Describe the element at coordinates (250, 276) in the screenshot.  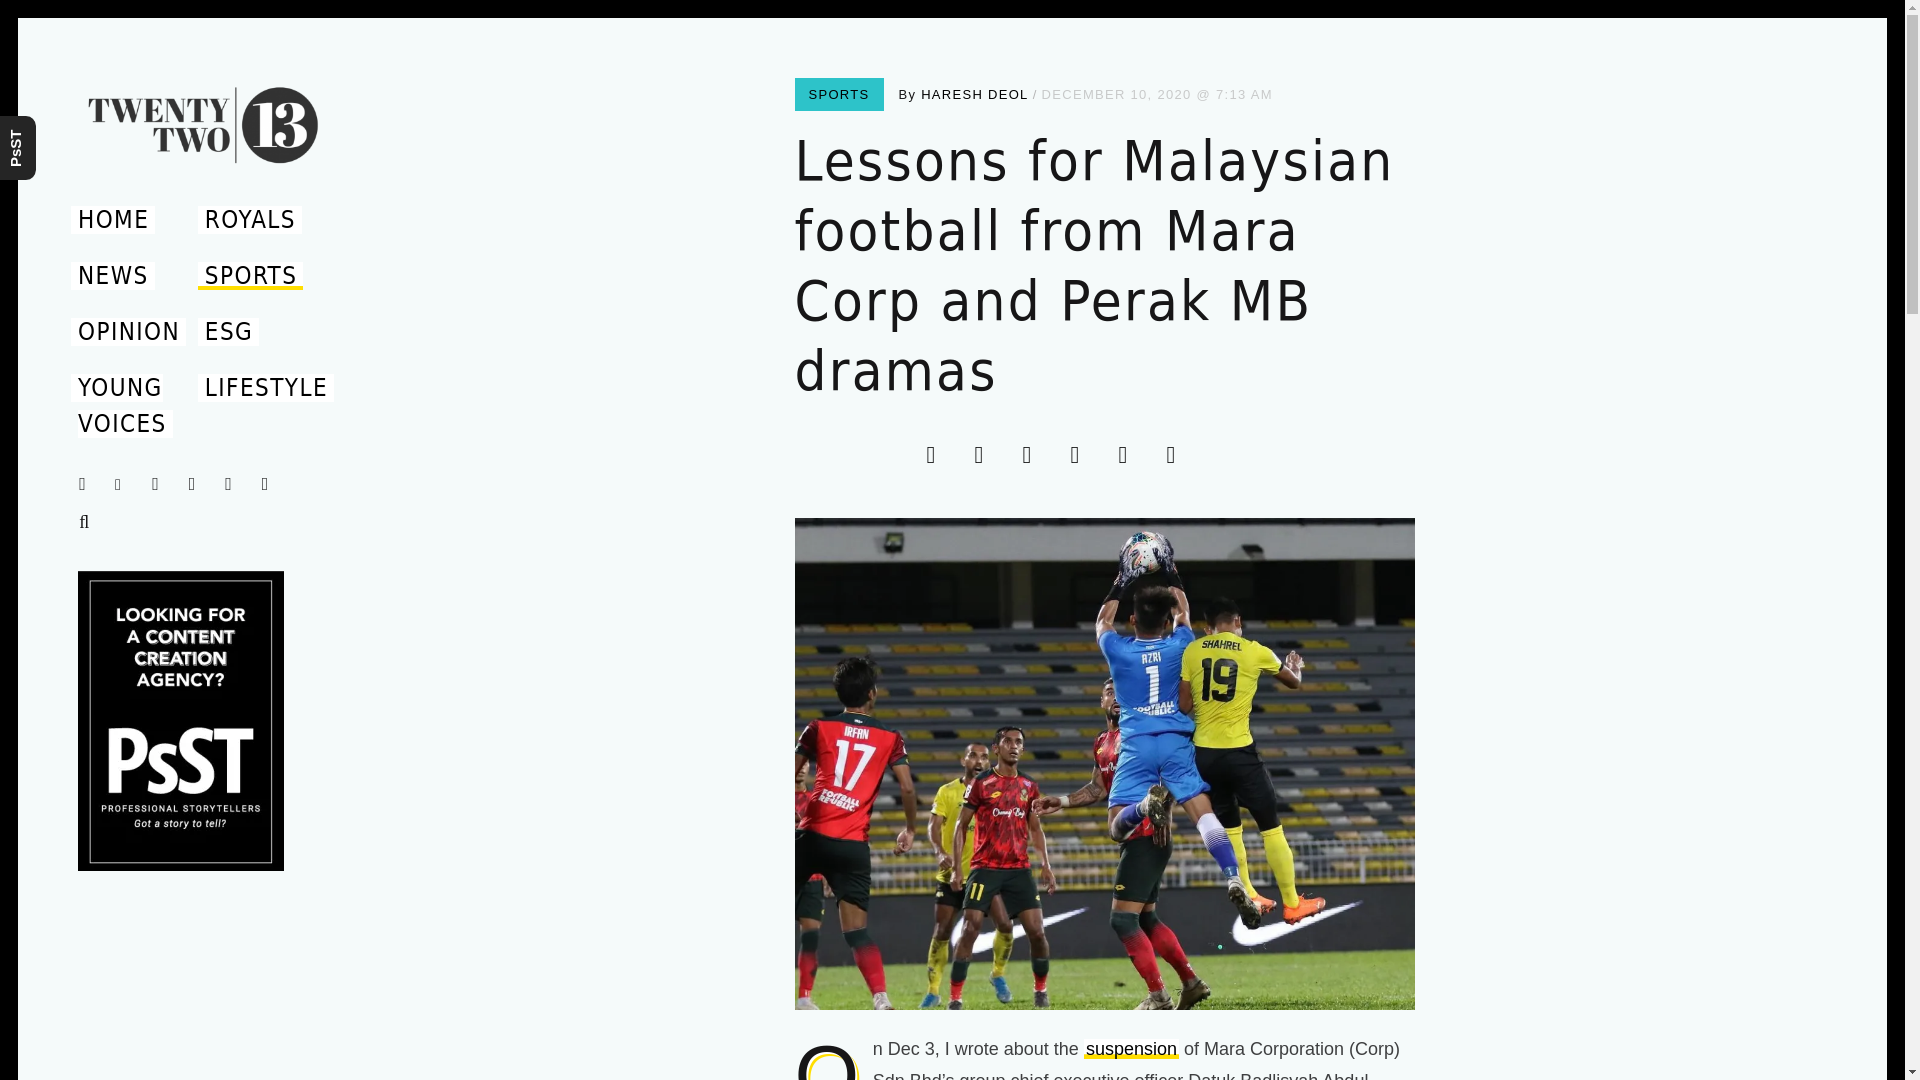
I see `SPORTS` at that location.